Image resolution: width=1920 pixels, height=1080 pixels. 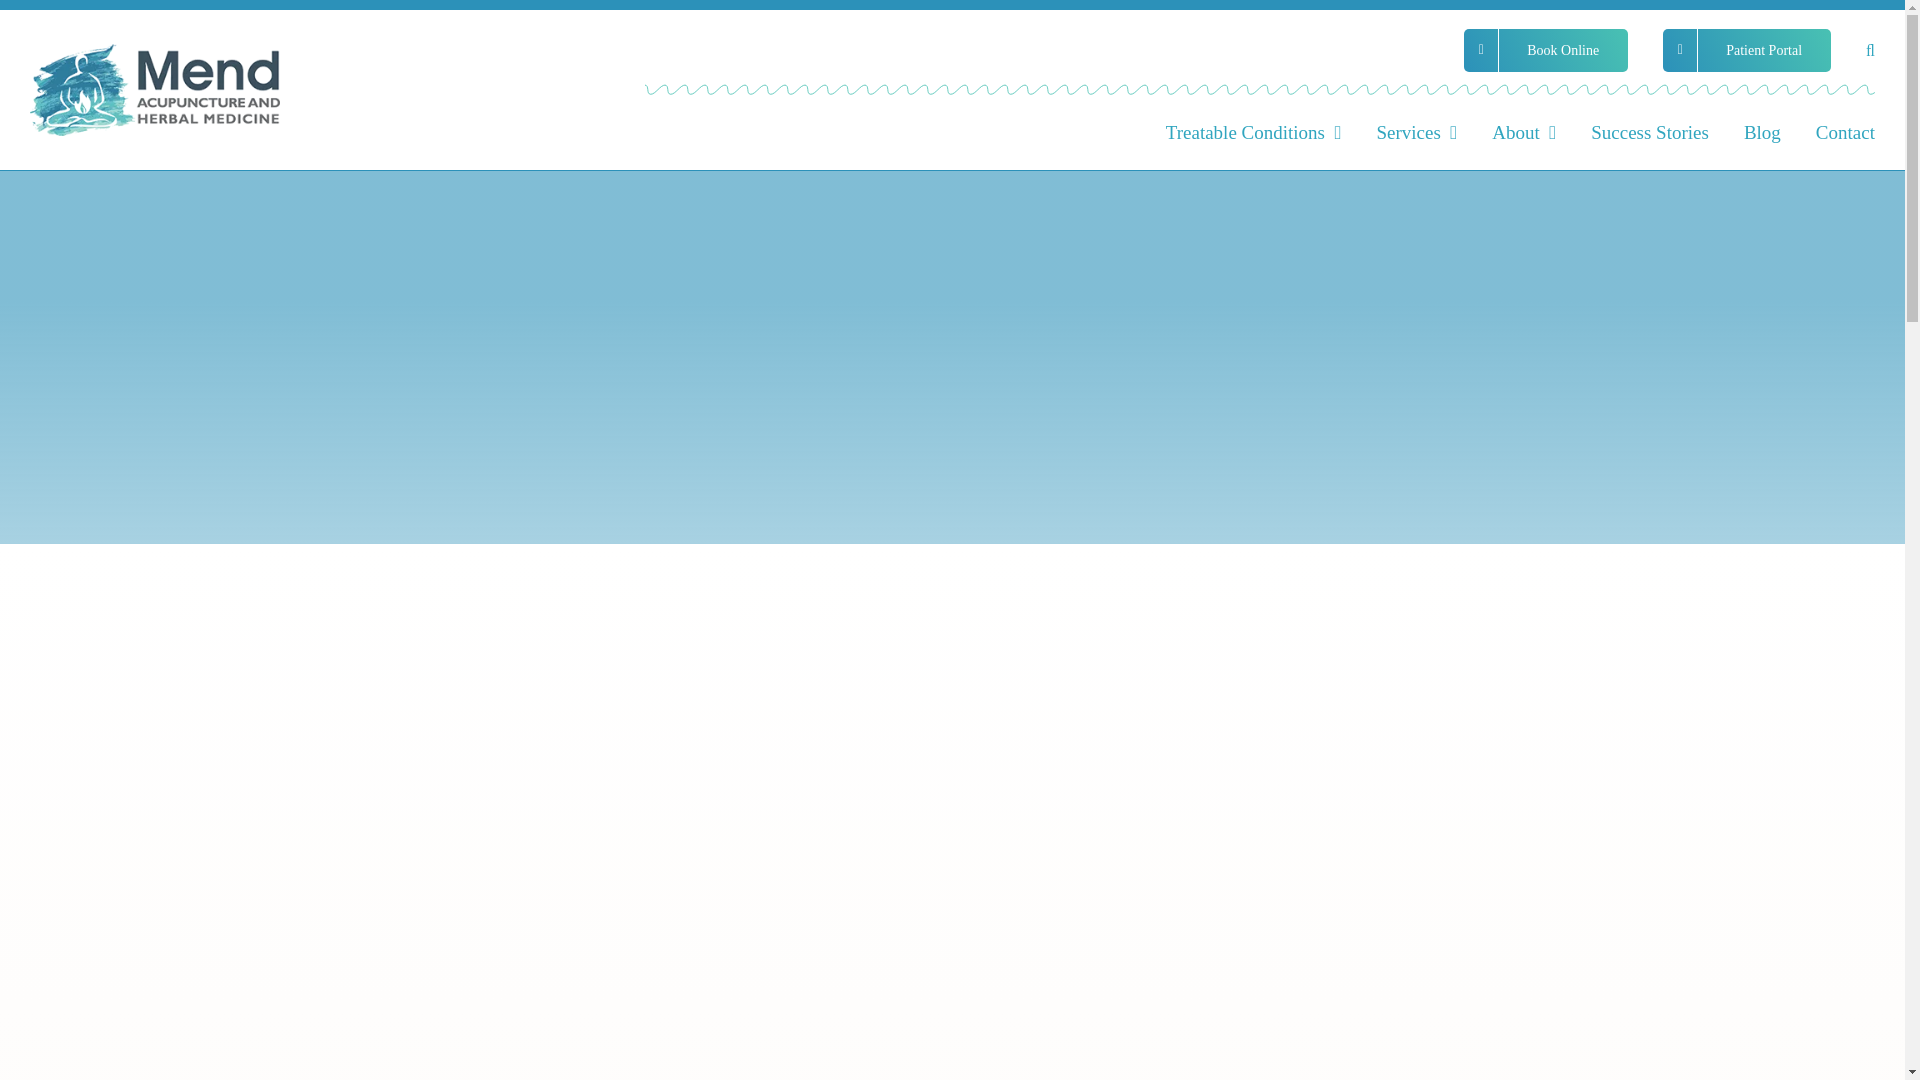 I want to click on Success Stories, so click(x=1650, y=130).